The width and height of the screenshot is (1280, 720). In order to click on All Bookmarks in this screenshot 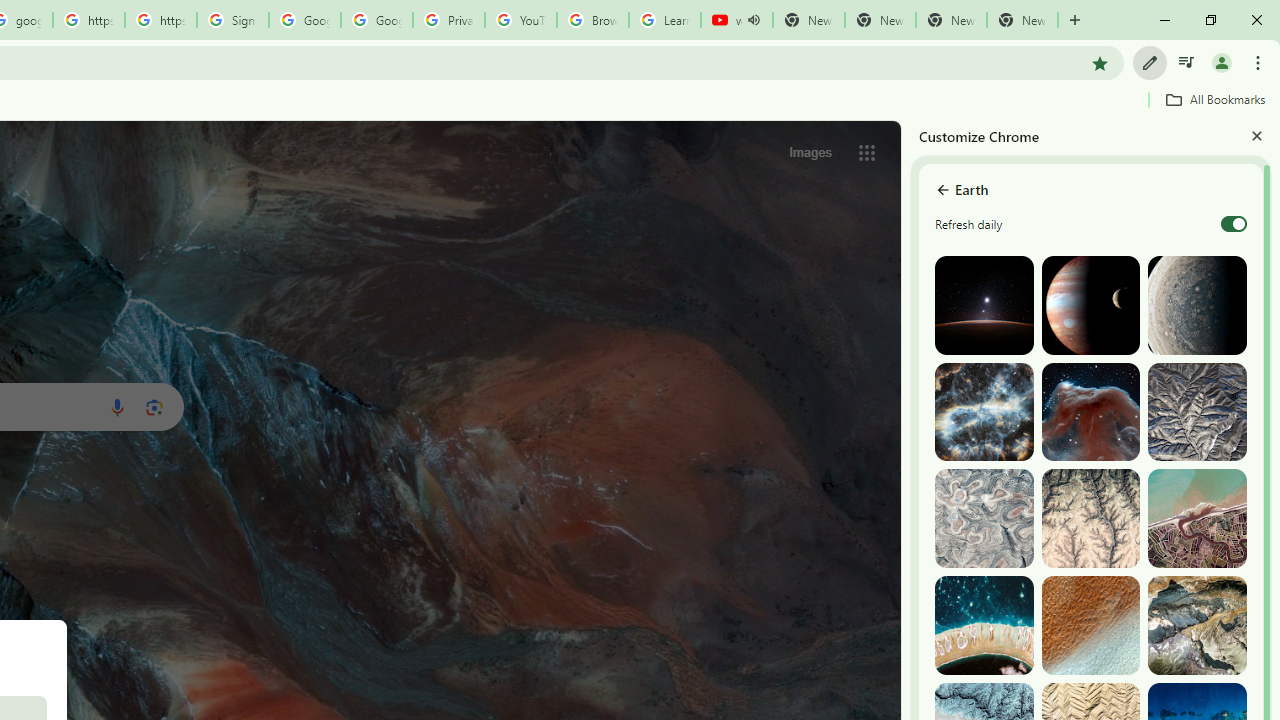, I will do `click(1215, 99)`.